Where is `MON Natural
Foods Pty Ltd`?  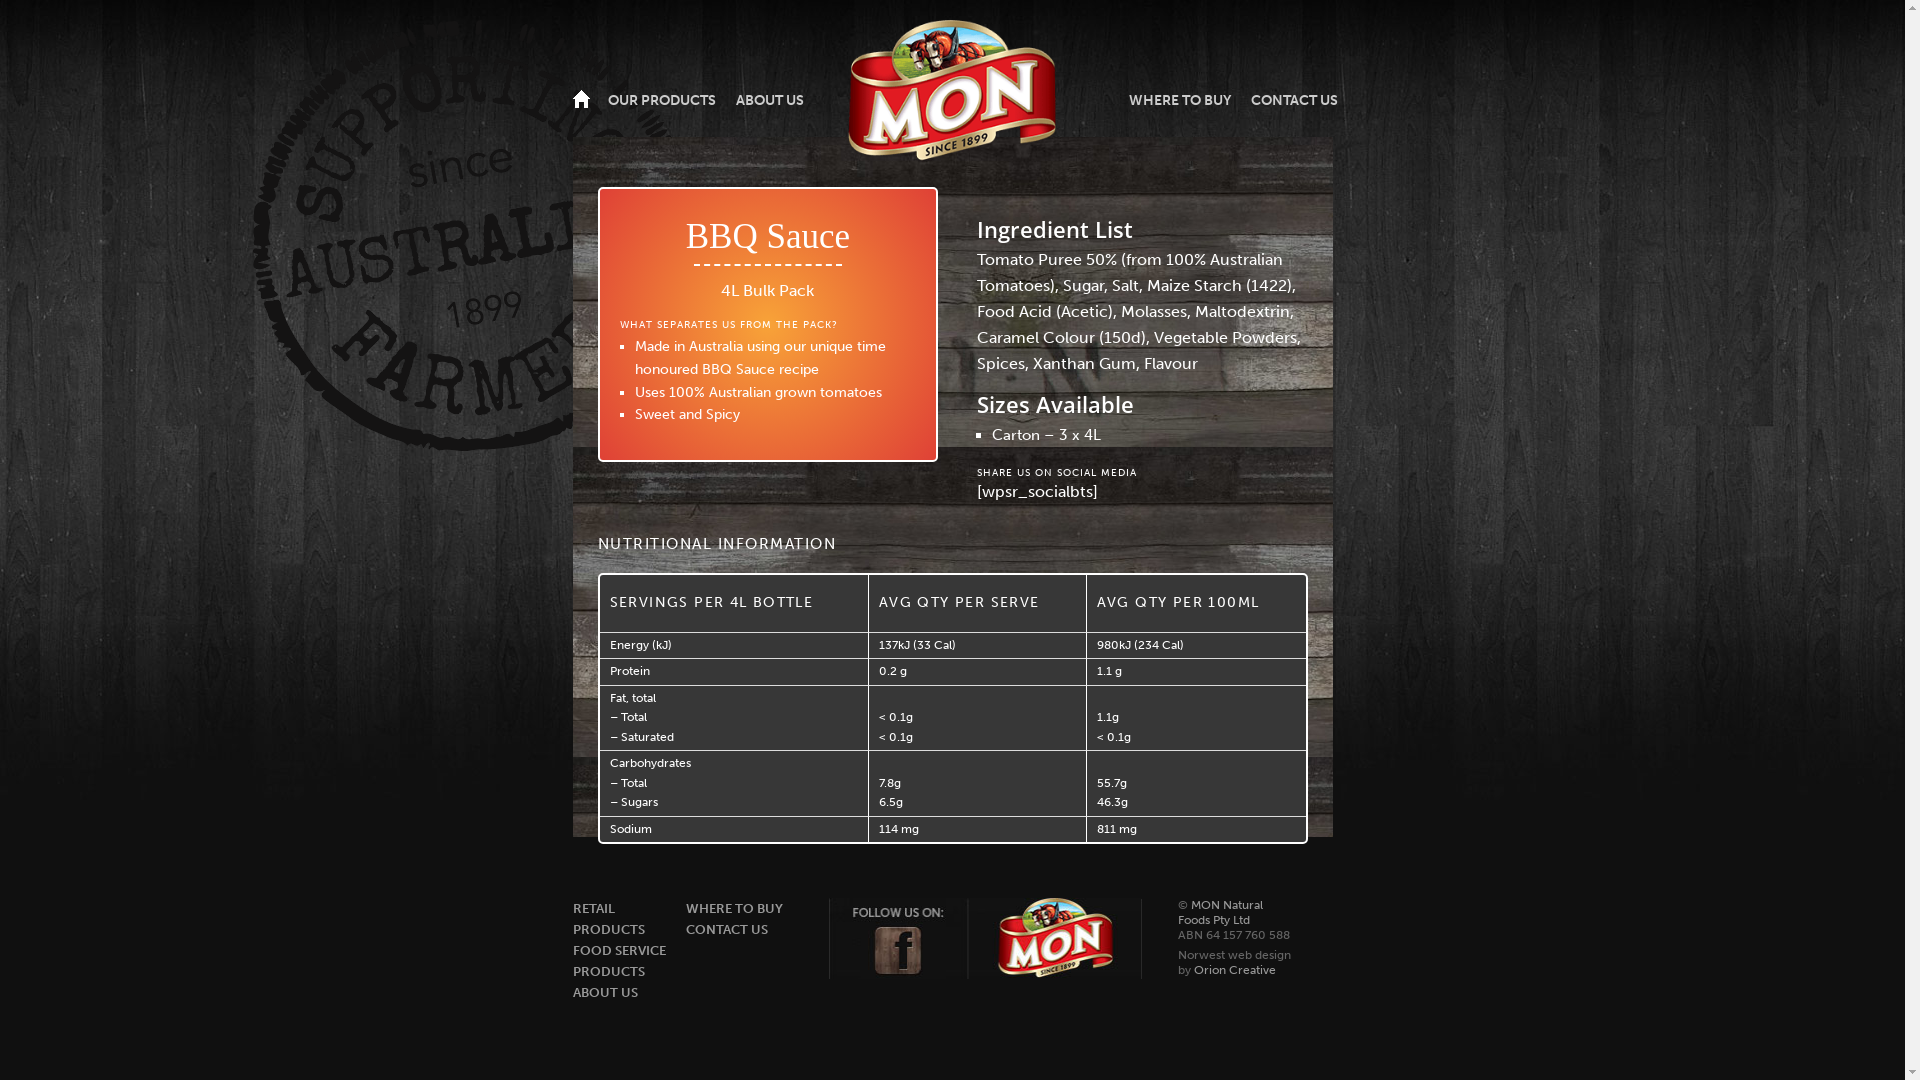 MON Natural
Foods Pty Ltd is located at coordinates (1220, 912).